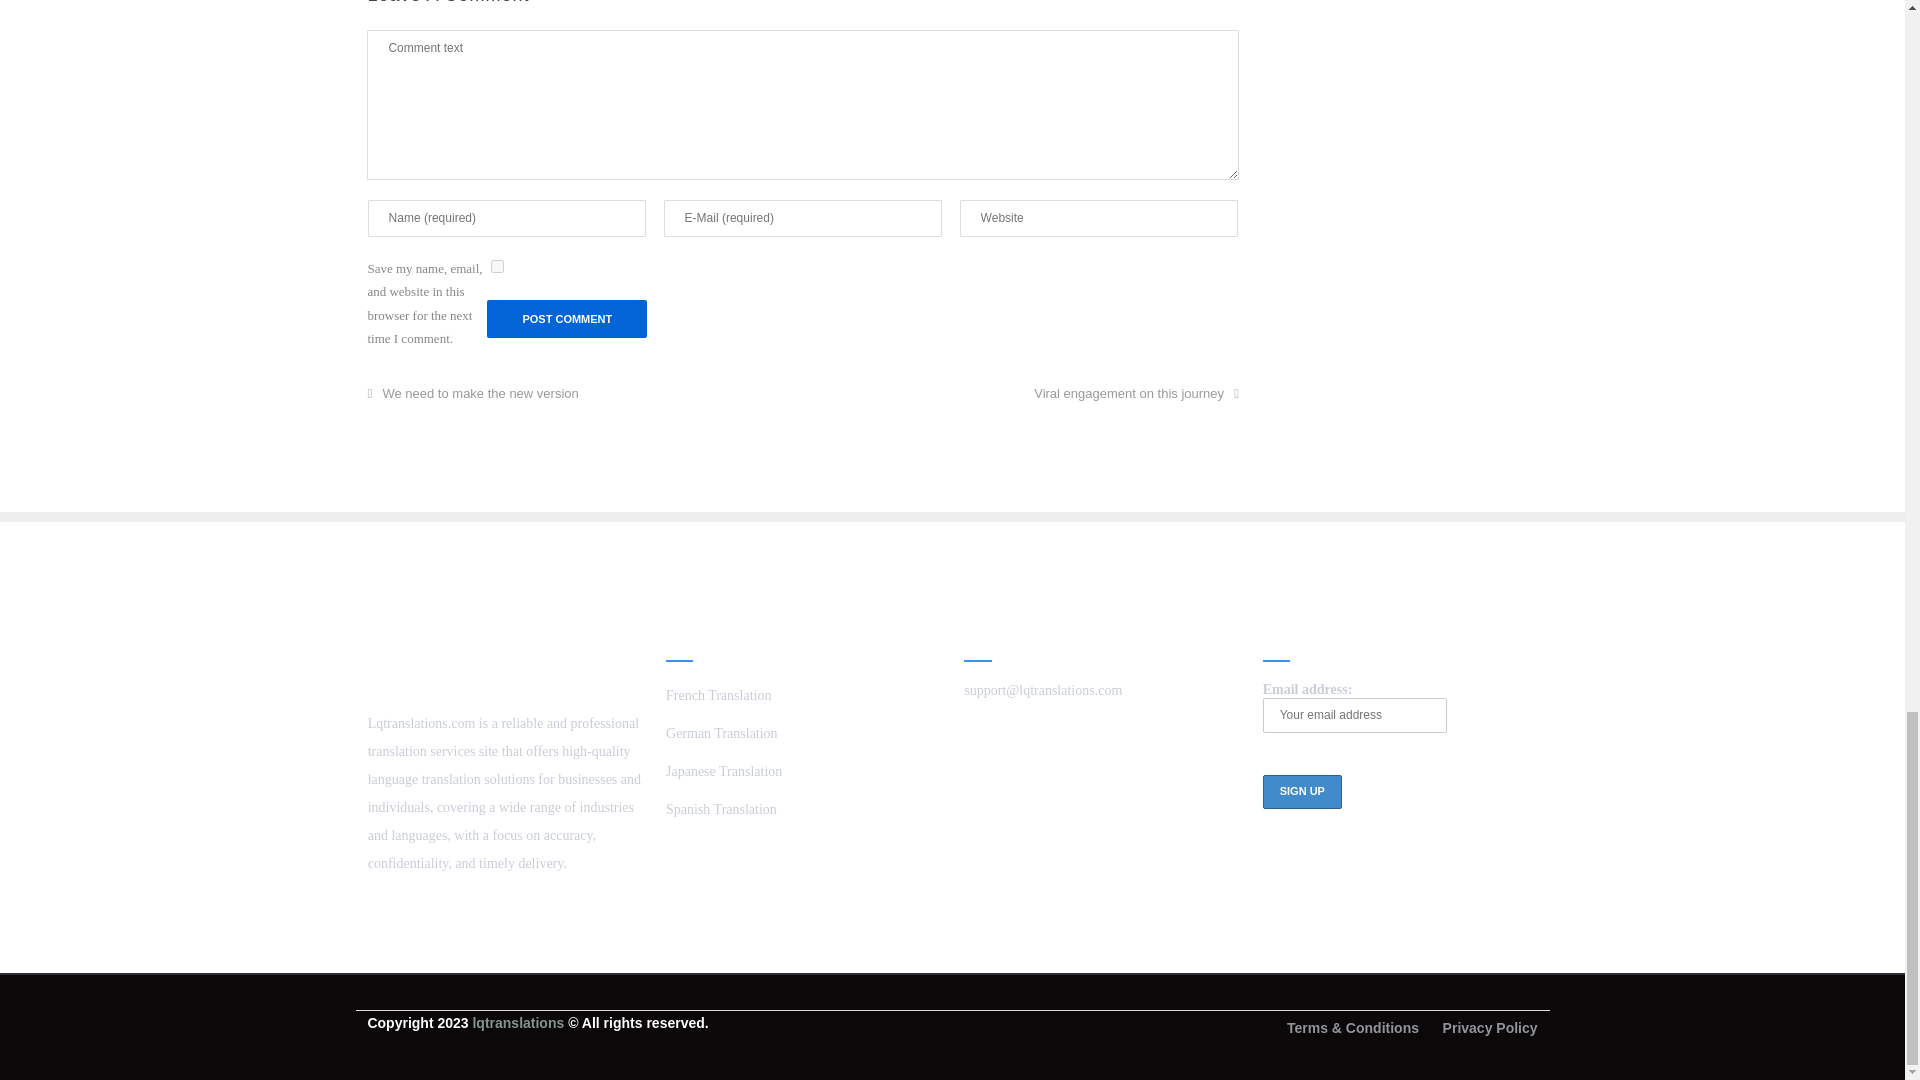 Image resolution: width=1920 pixels, height=1080 pixels. I want to click on Sign up, so click(1302, 792).